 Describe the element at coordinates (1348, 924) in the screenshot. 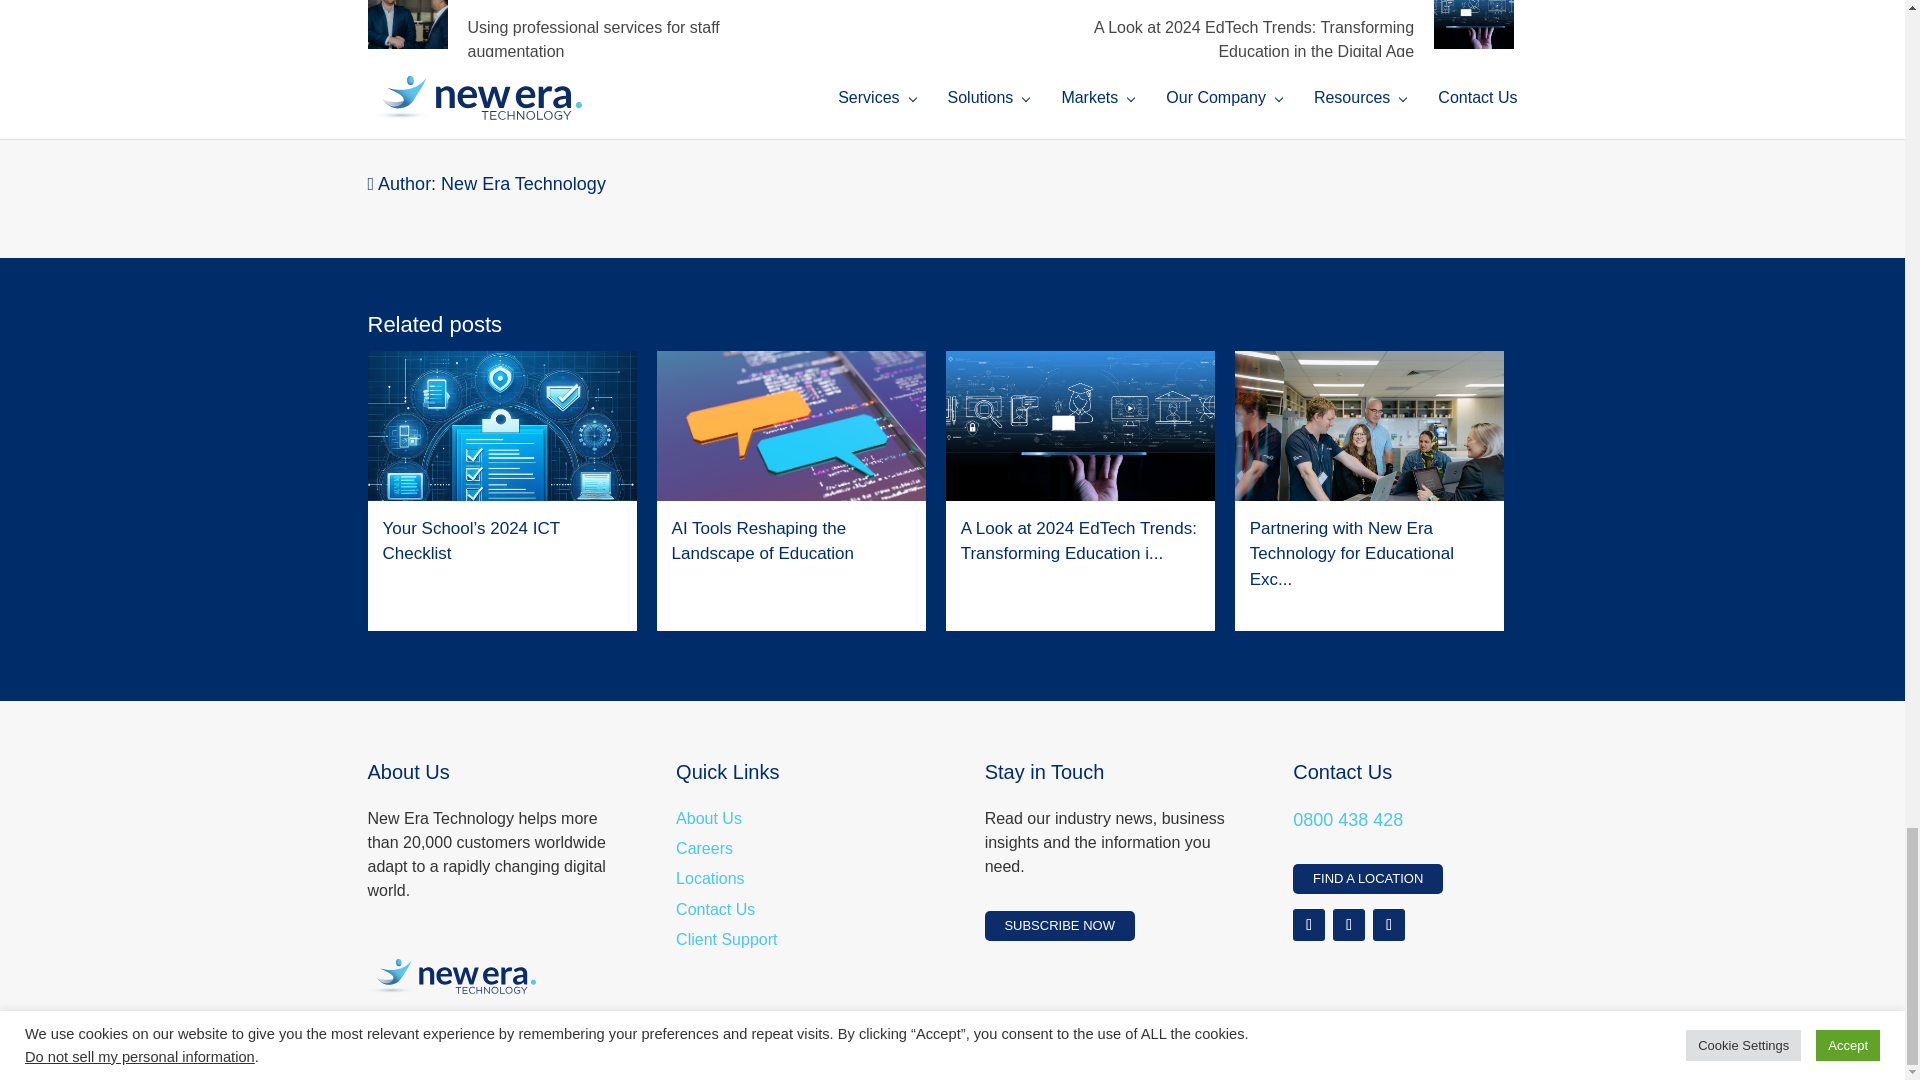

I see `Follow on Twitter` at that location.